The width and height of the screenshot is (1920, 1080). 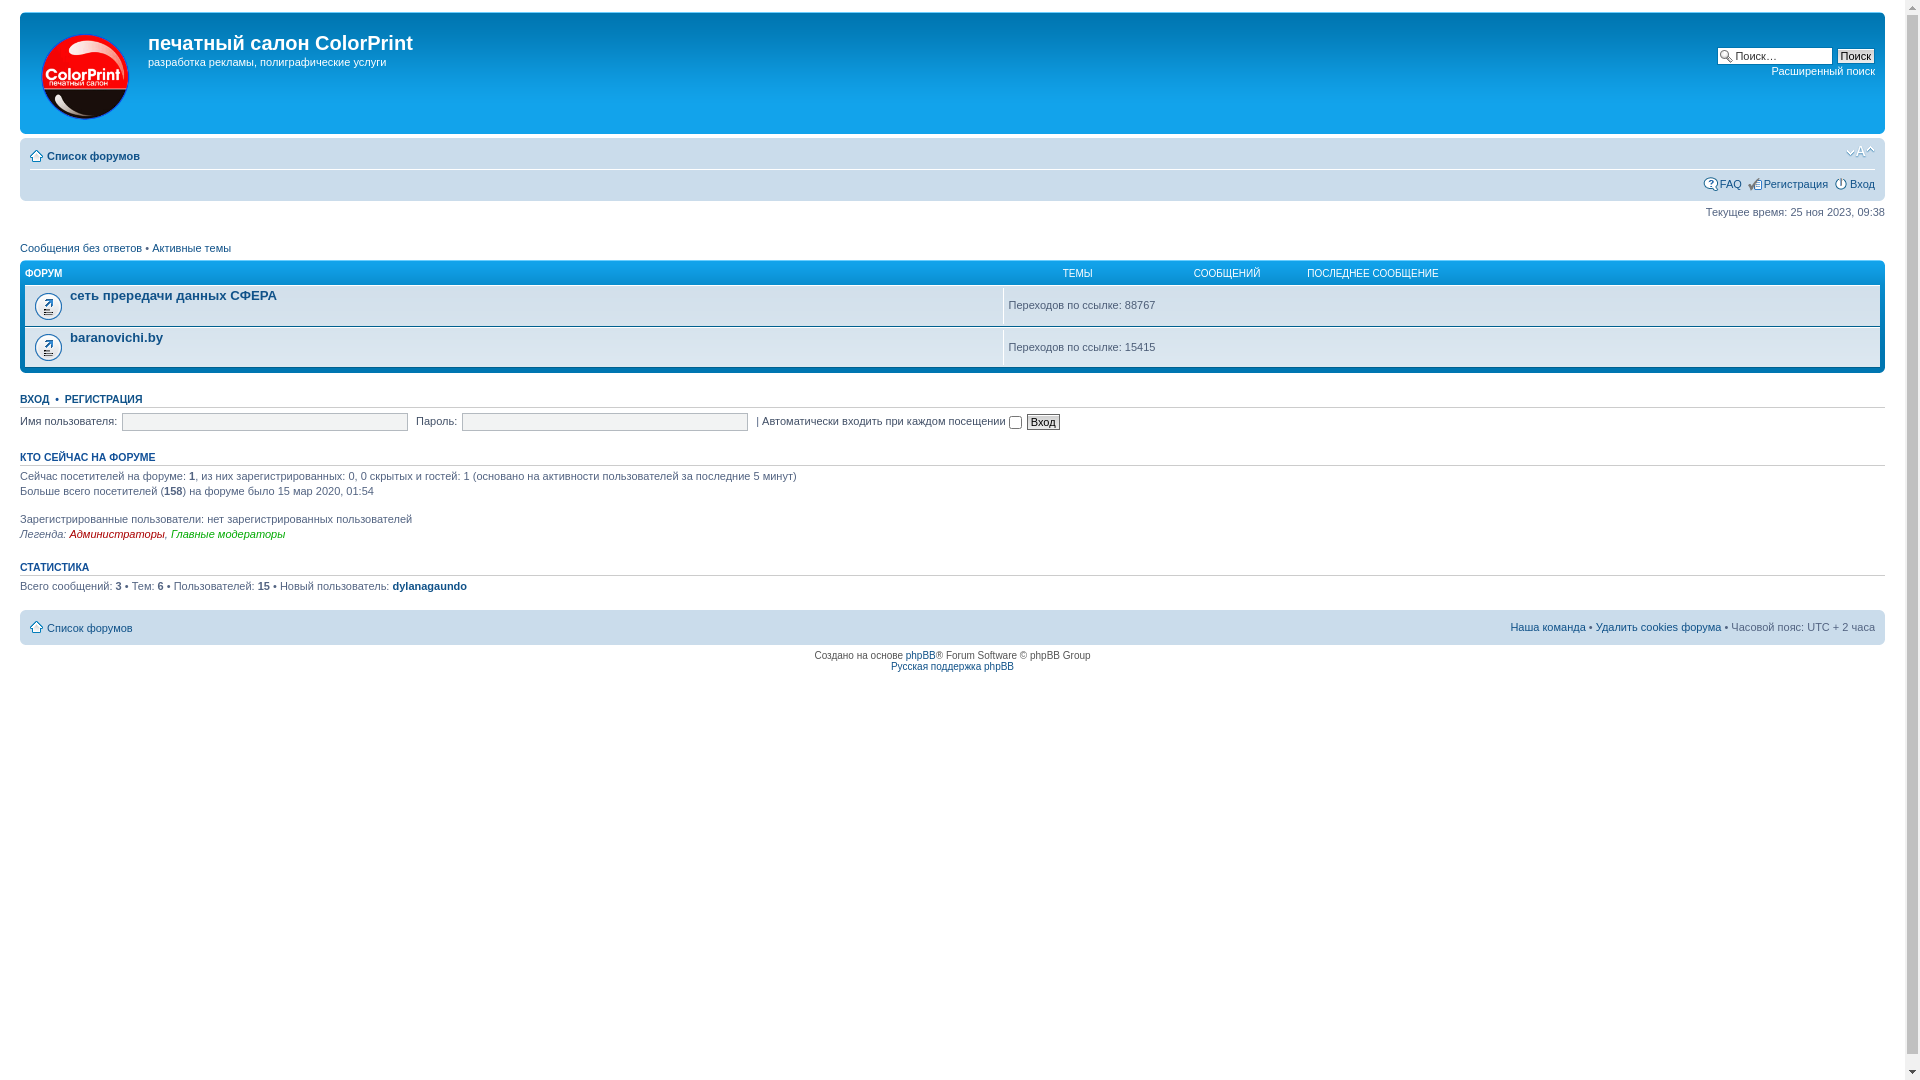 I want to click on baranovichi.by, so click(x=116, y=338).